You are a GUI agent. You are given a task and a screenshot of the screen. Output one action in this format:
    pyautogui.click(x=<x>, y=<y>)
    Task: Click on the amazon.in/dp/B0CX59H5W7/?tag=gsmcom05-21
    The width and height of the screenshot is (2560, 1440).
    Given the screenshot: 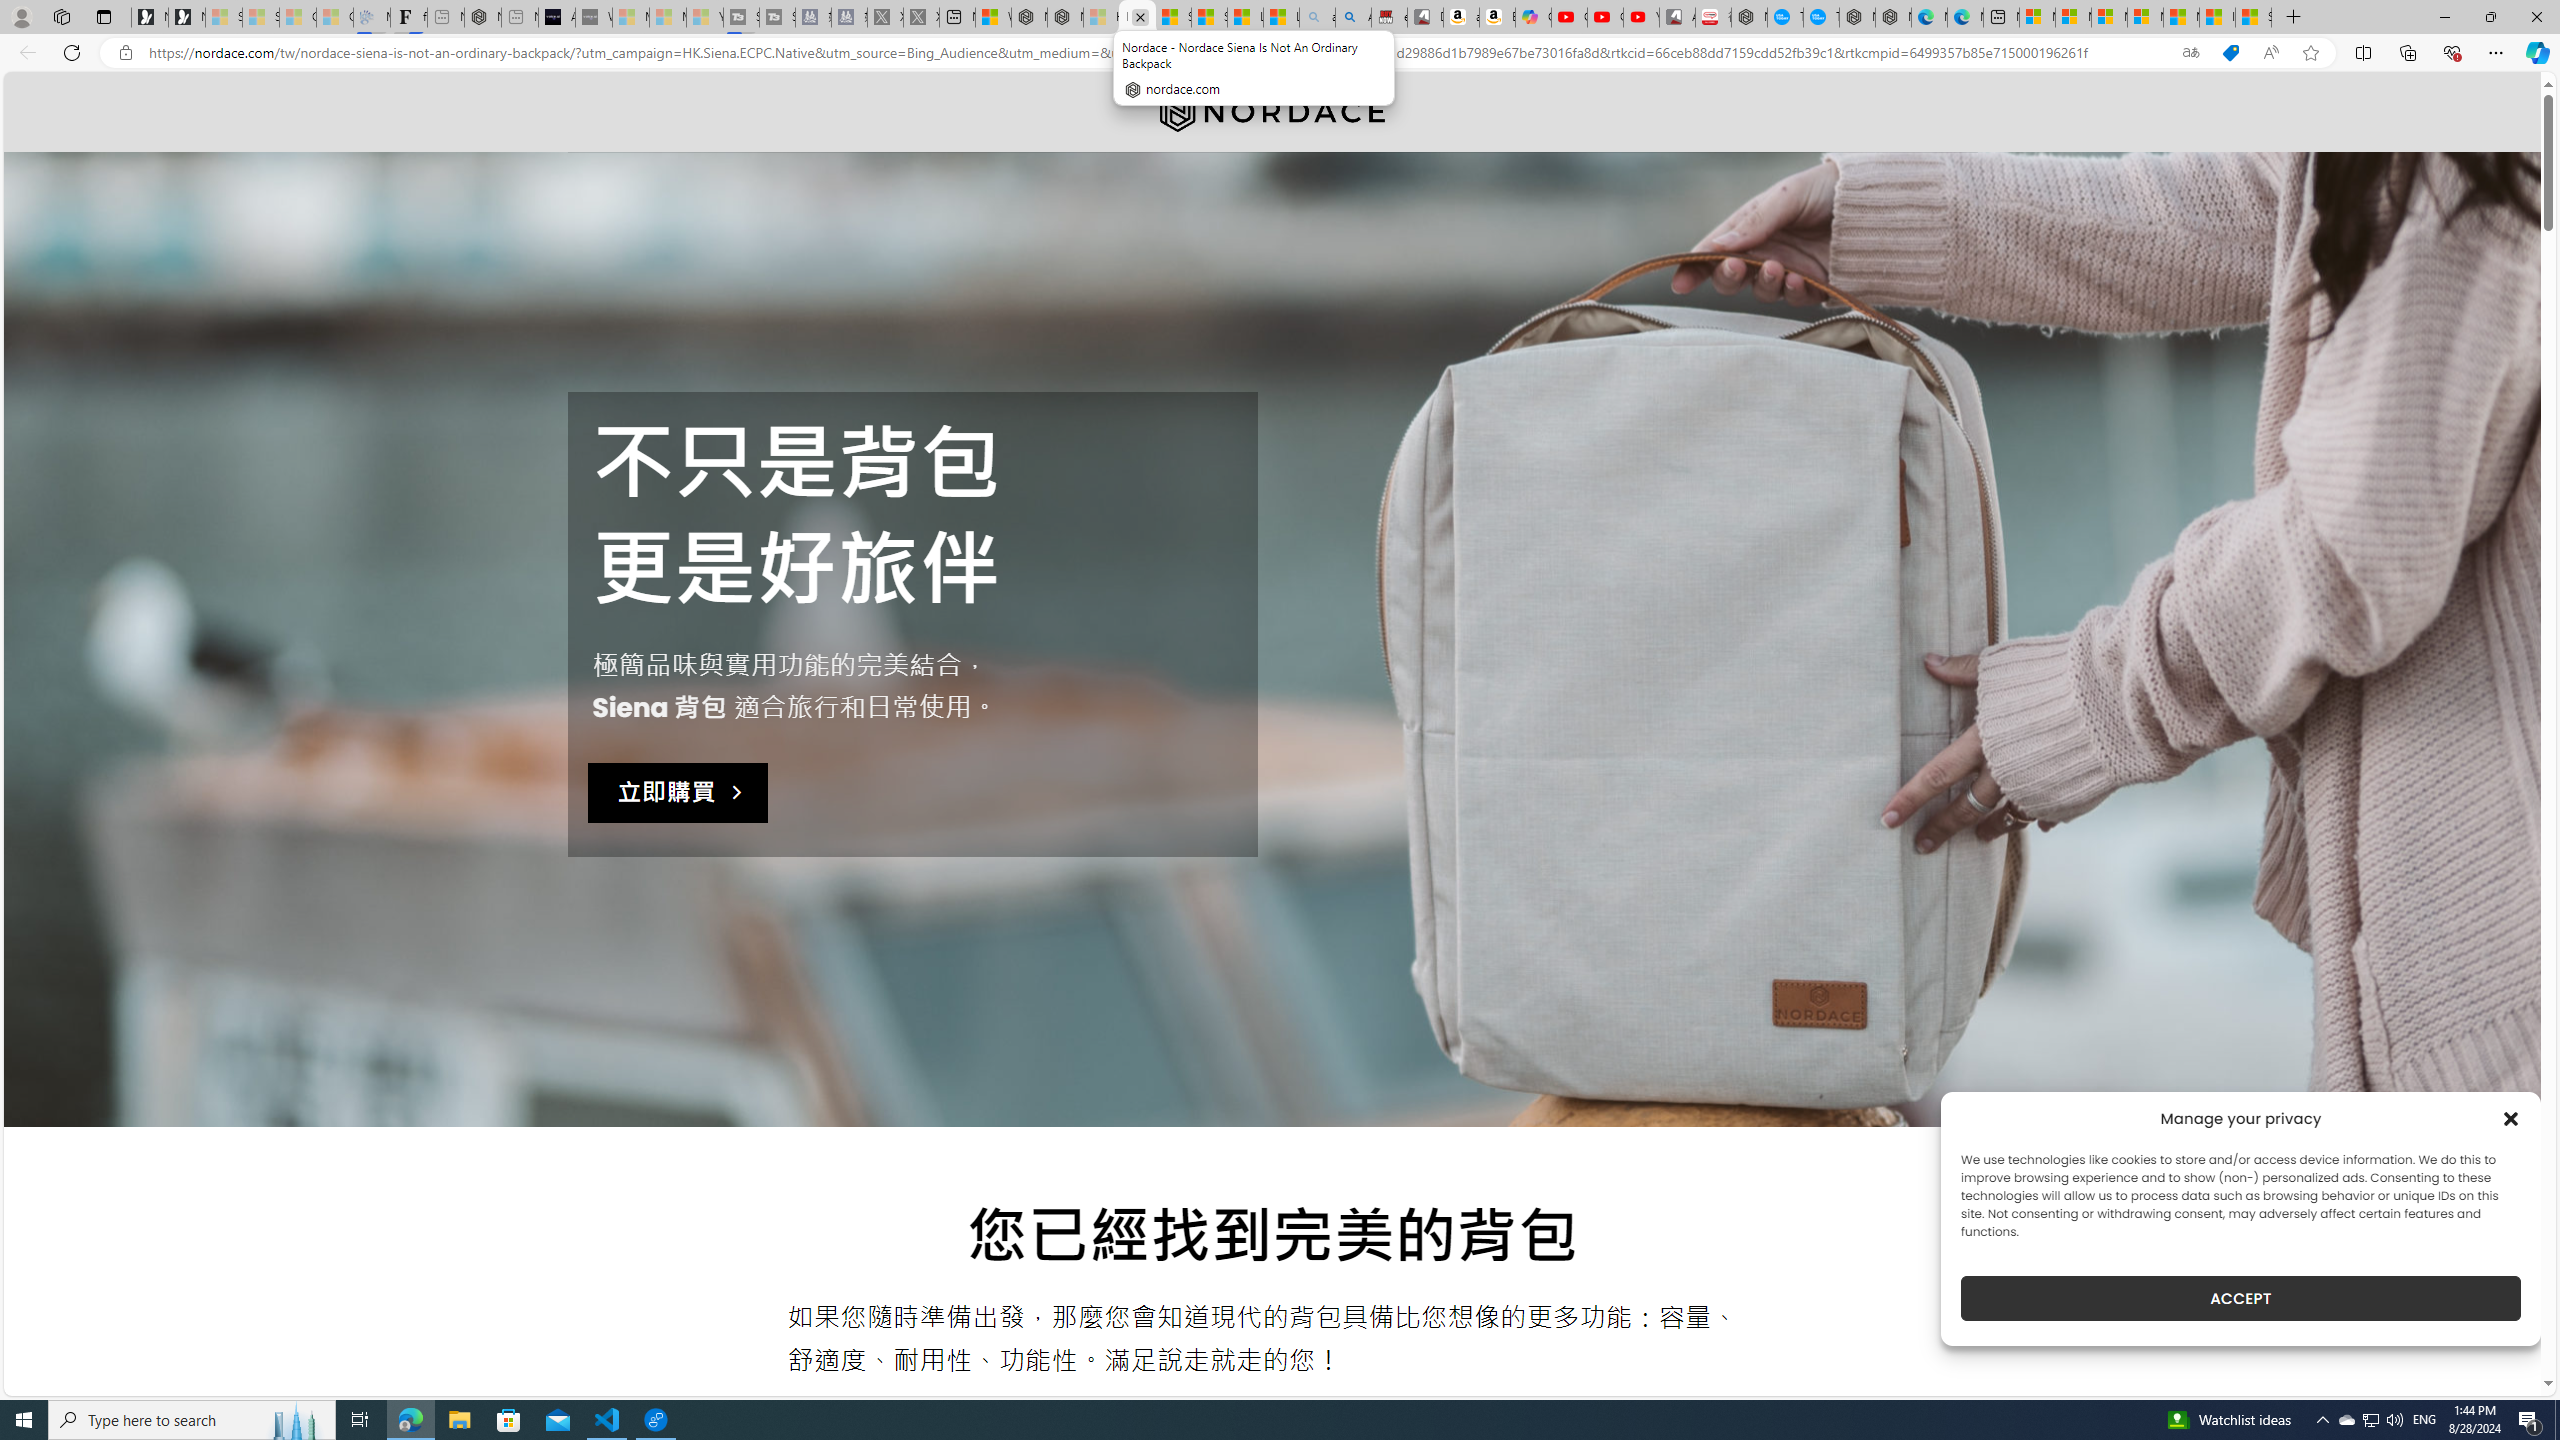 What is the action you would take?
    pyautogui.click(x=1462, y=17)
    